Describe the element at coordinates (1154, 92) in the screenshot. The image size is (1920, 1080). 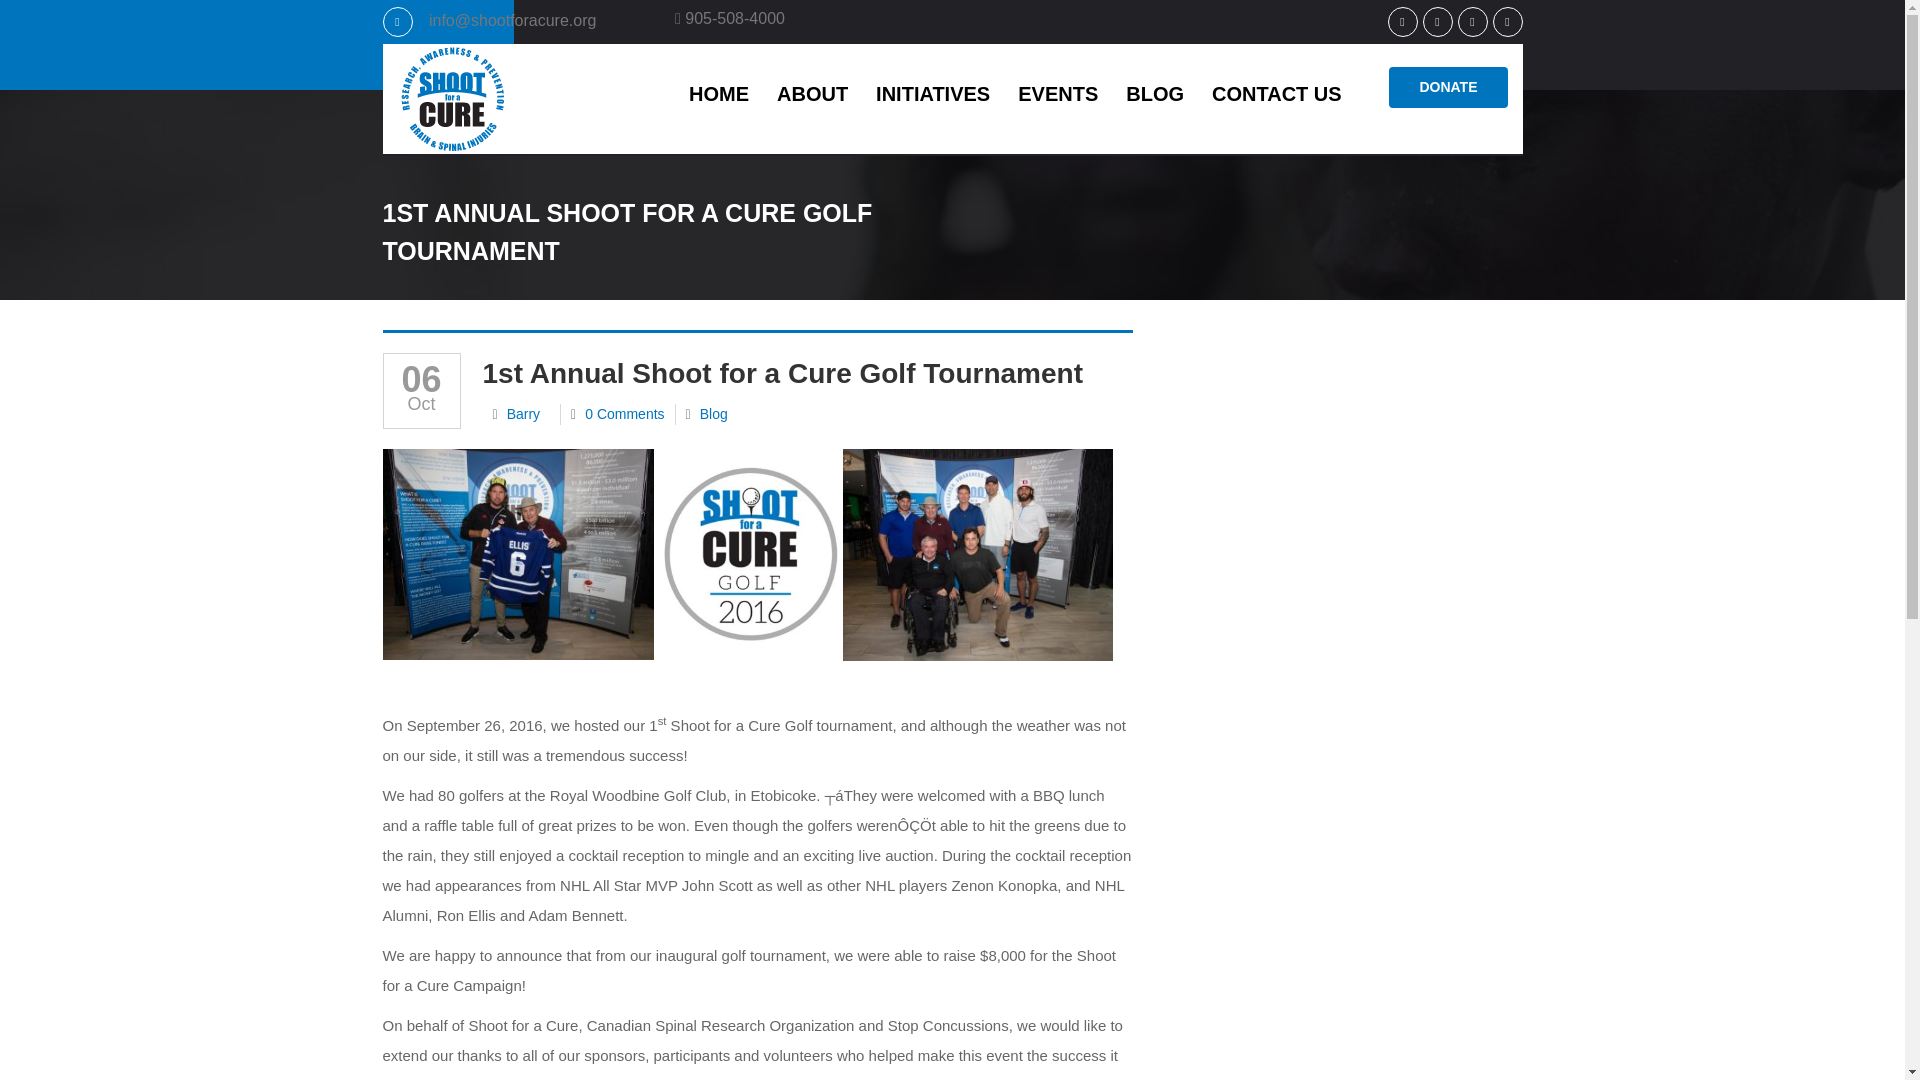
I see `BLOG` at that location.